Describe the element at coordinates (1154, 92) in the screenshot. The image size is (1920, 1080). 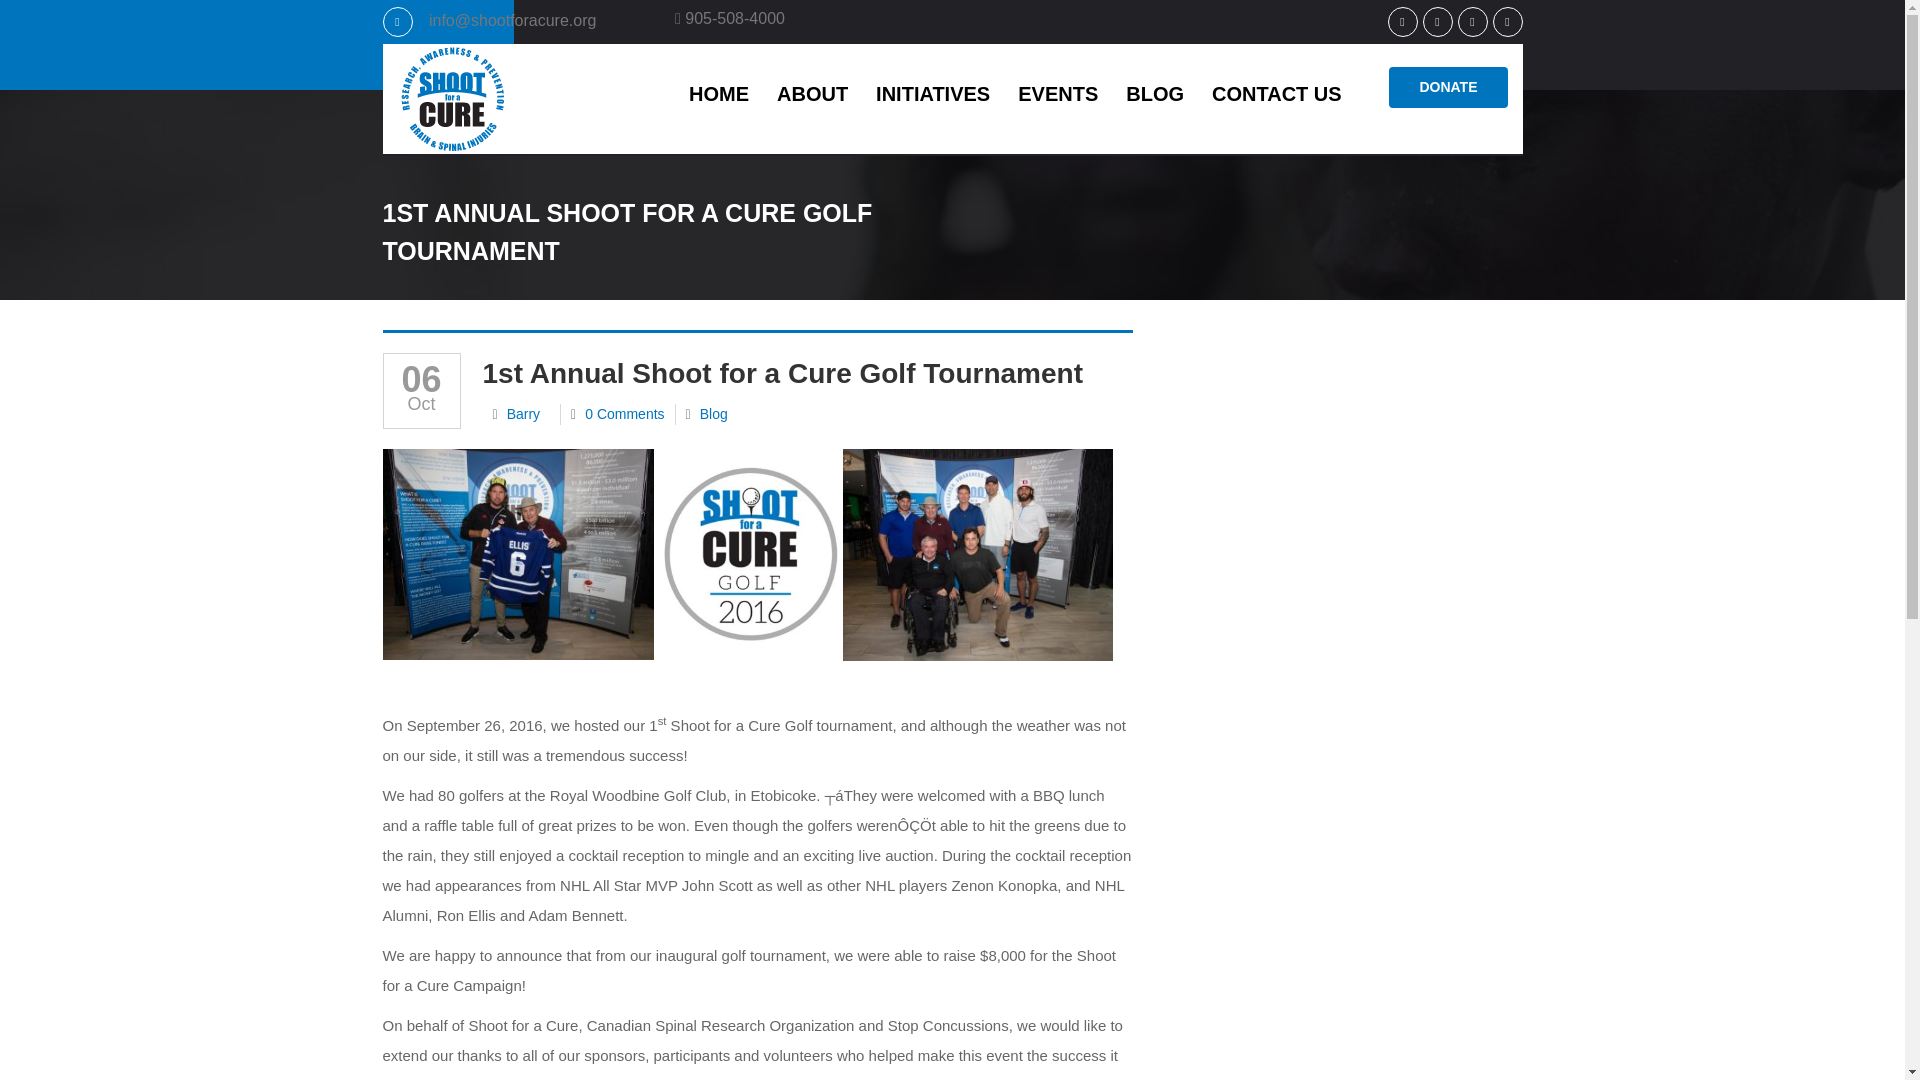
I see `BLOG` at that location.